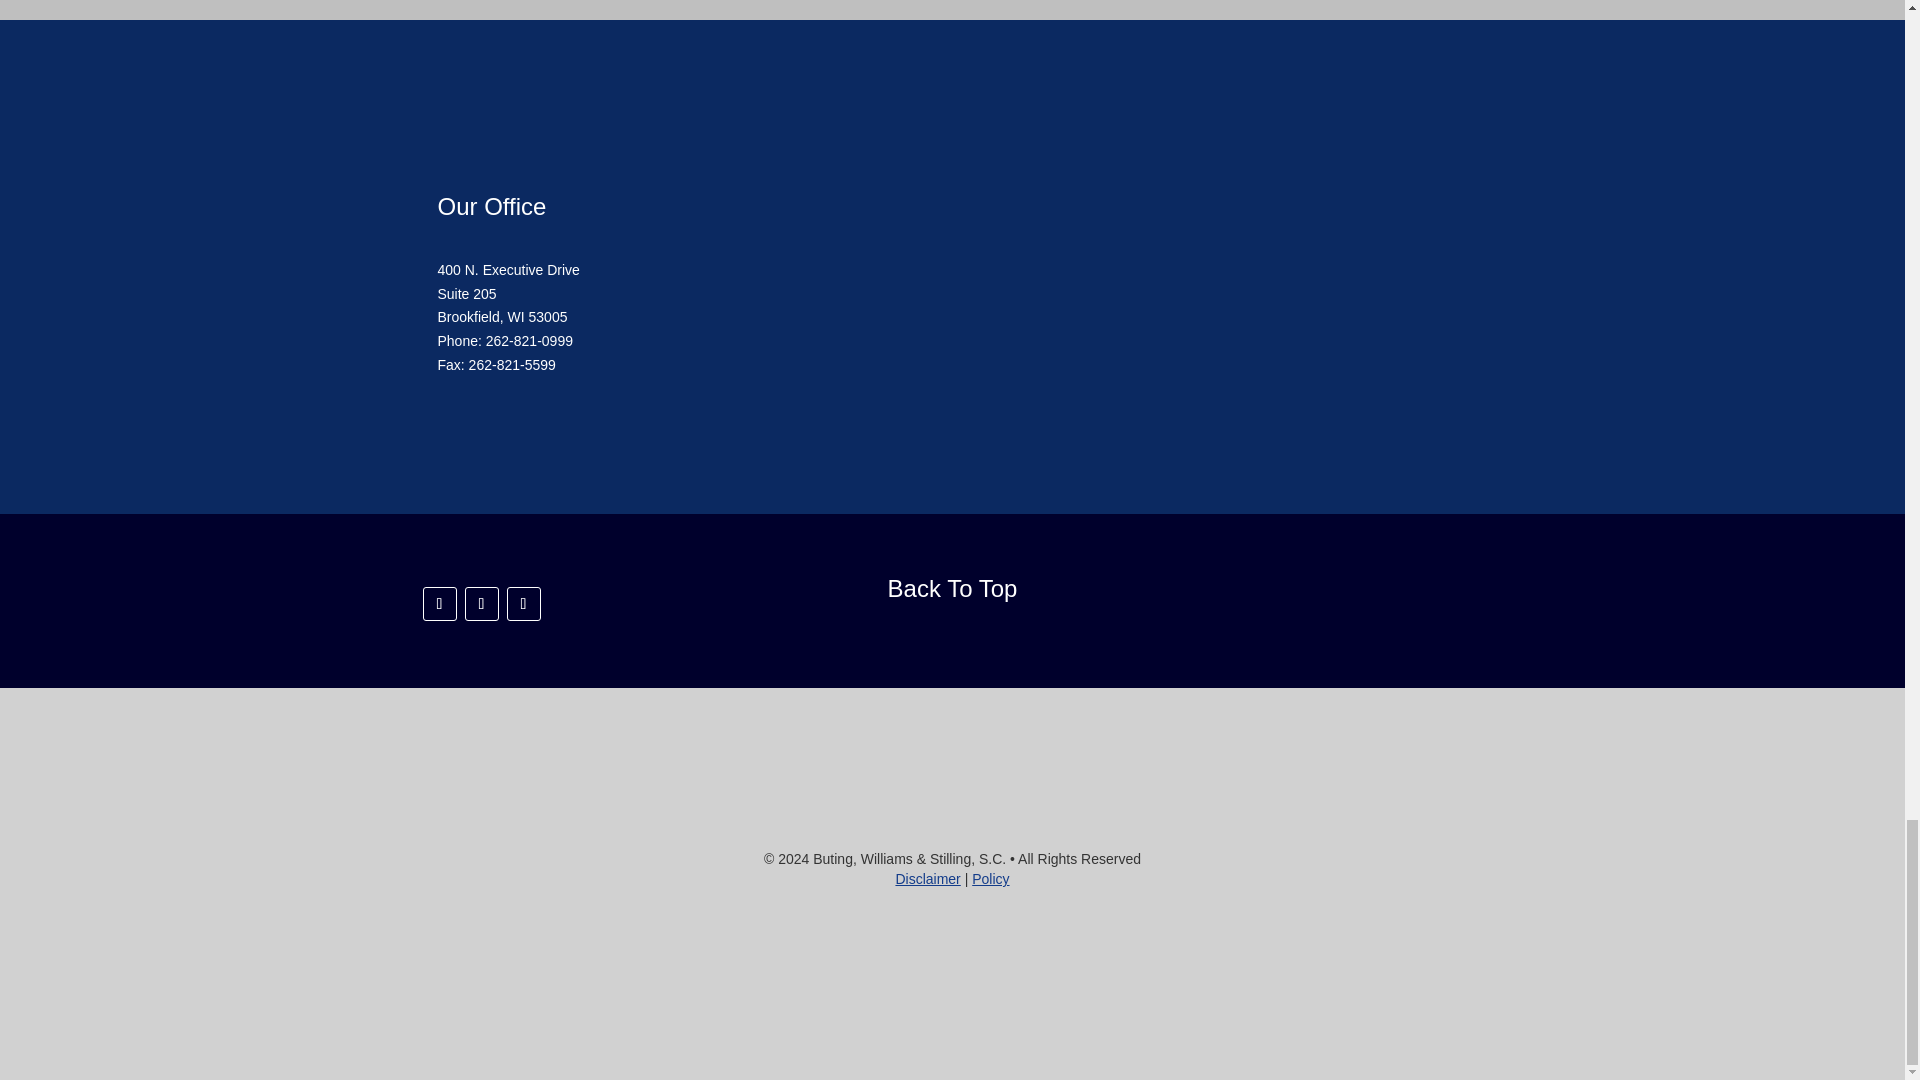  Describe the element at coordinates (522, 604) in the screenshot. I see `Follow on X` at that location.